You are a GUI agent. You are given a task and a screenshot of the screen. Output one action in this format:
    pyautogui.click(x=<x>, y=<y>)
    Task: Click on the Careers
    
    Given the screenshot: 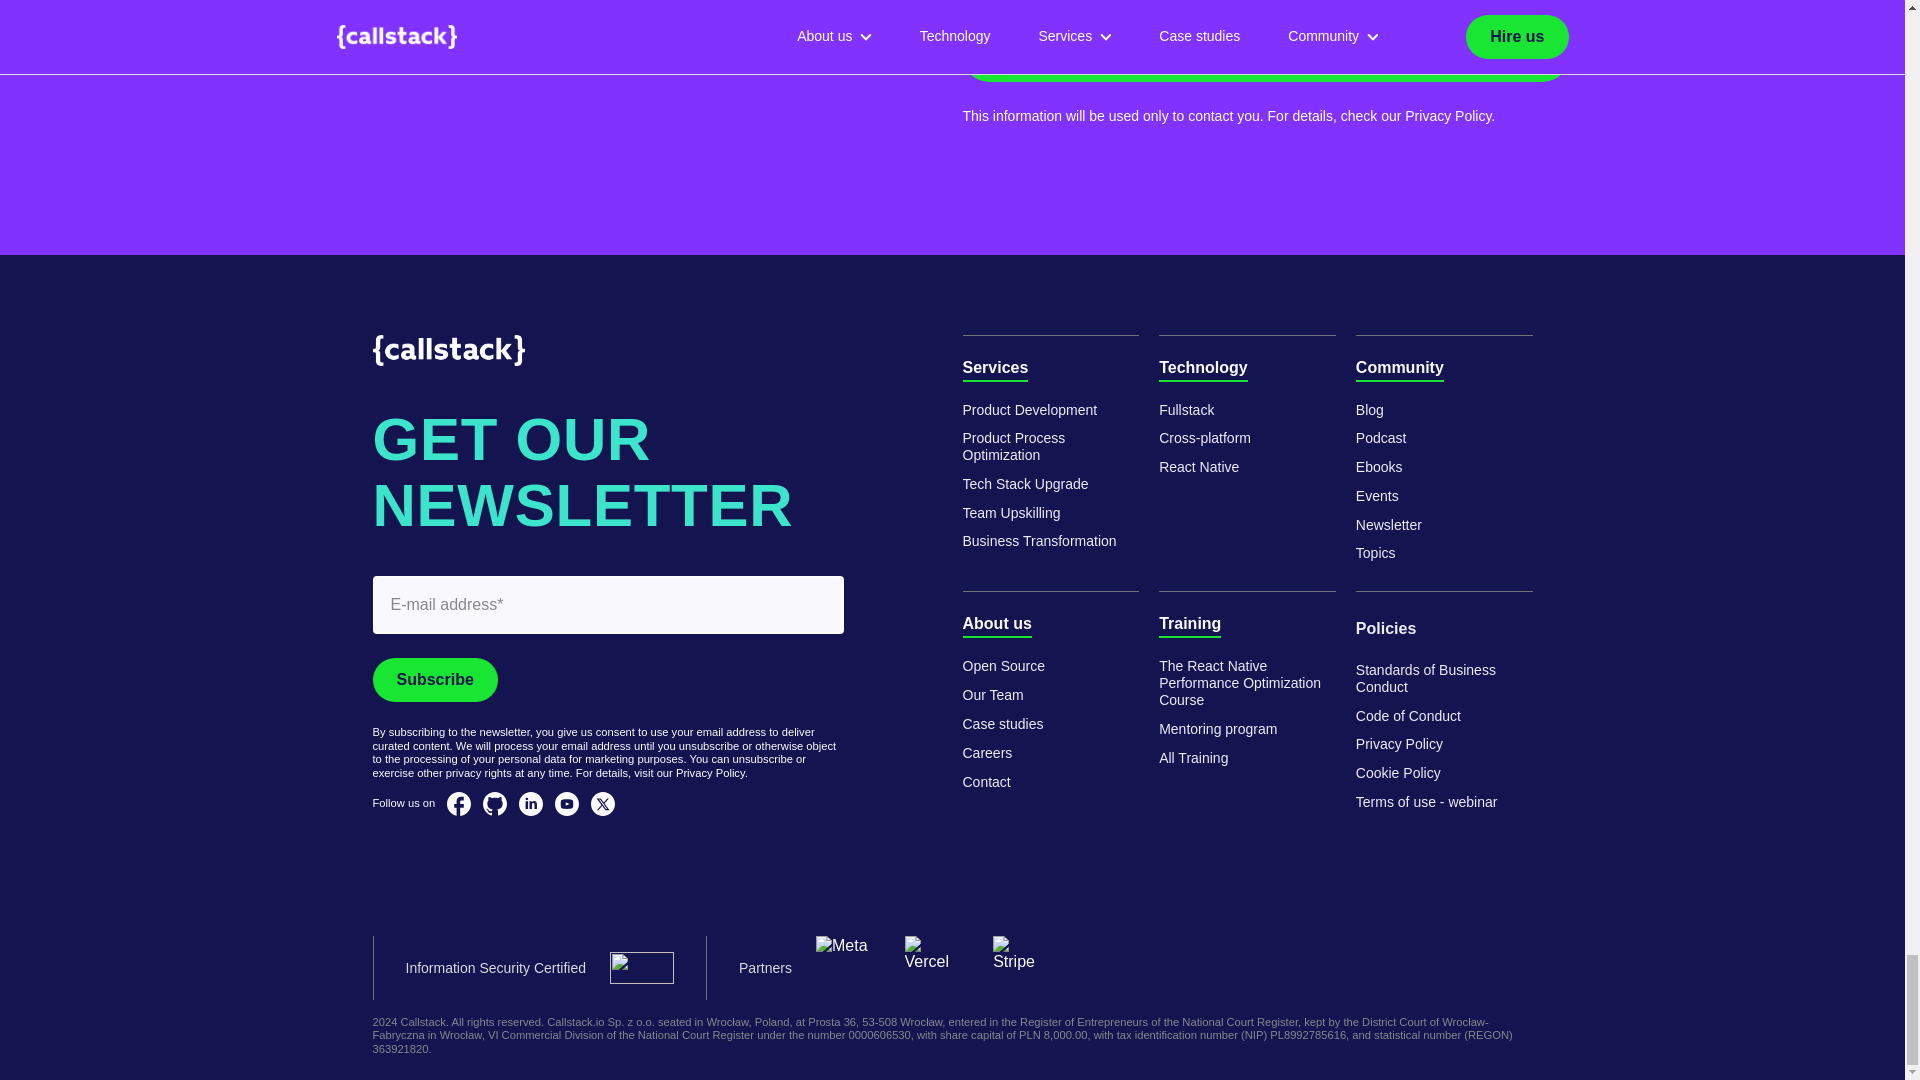 What is the action you would take?
    pyautogui.click(x=986, y=754)
    